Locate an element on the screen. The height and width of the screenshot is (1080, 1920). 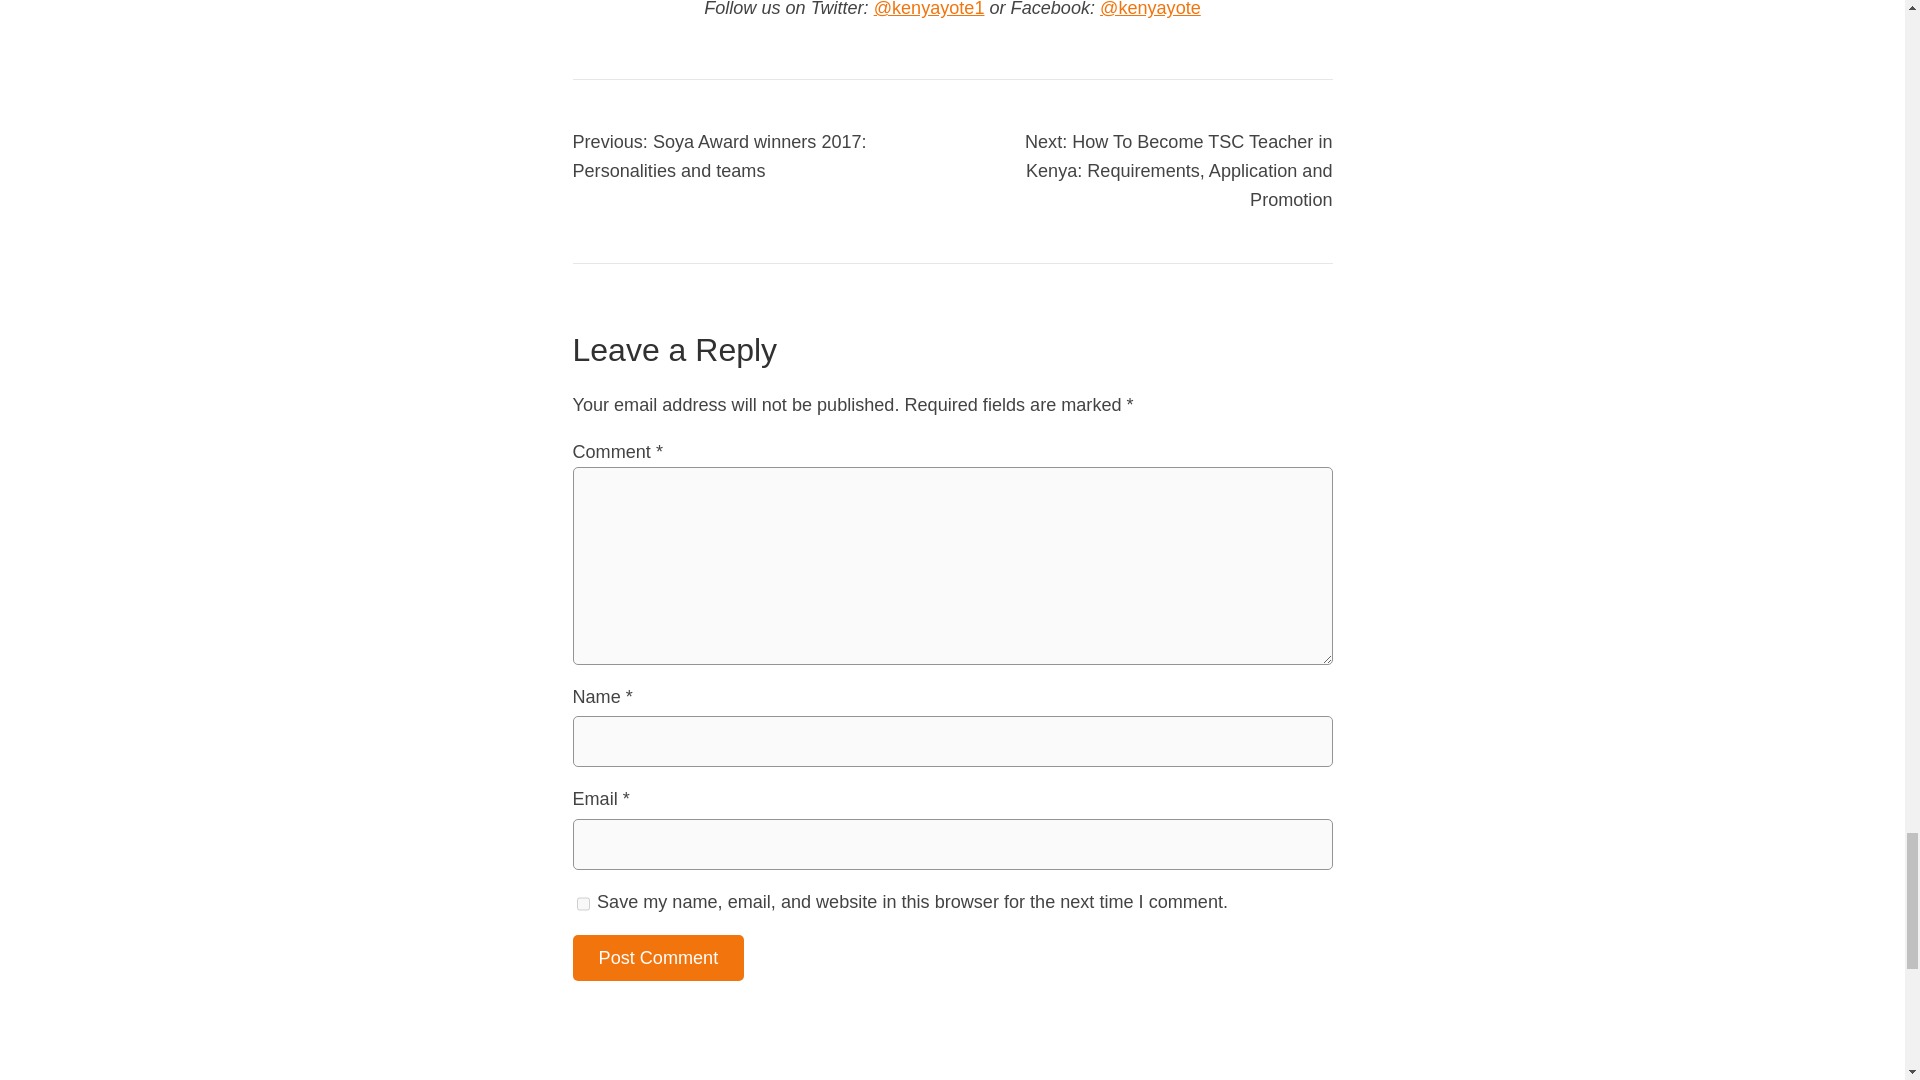
Post Comment is located at coordinates (658, 958).